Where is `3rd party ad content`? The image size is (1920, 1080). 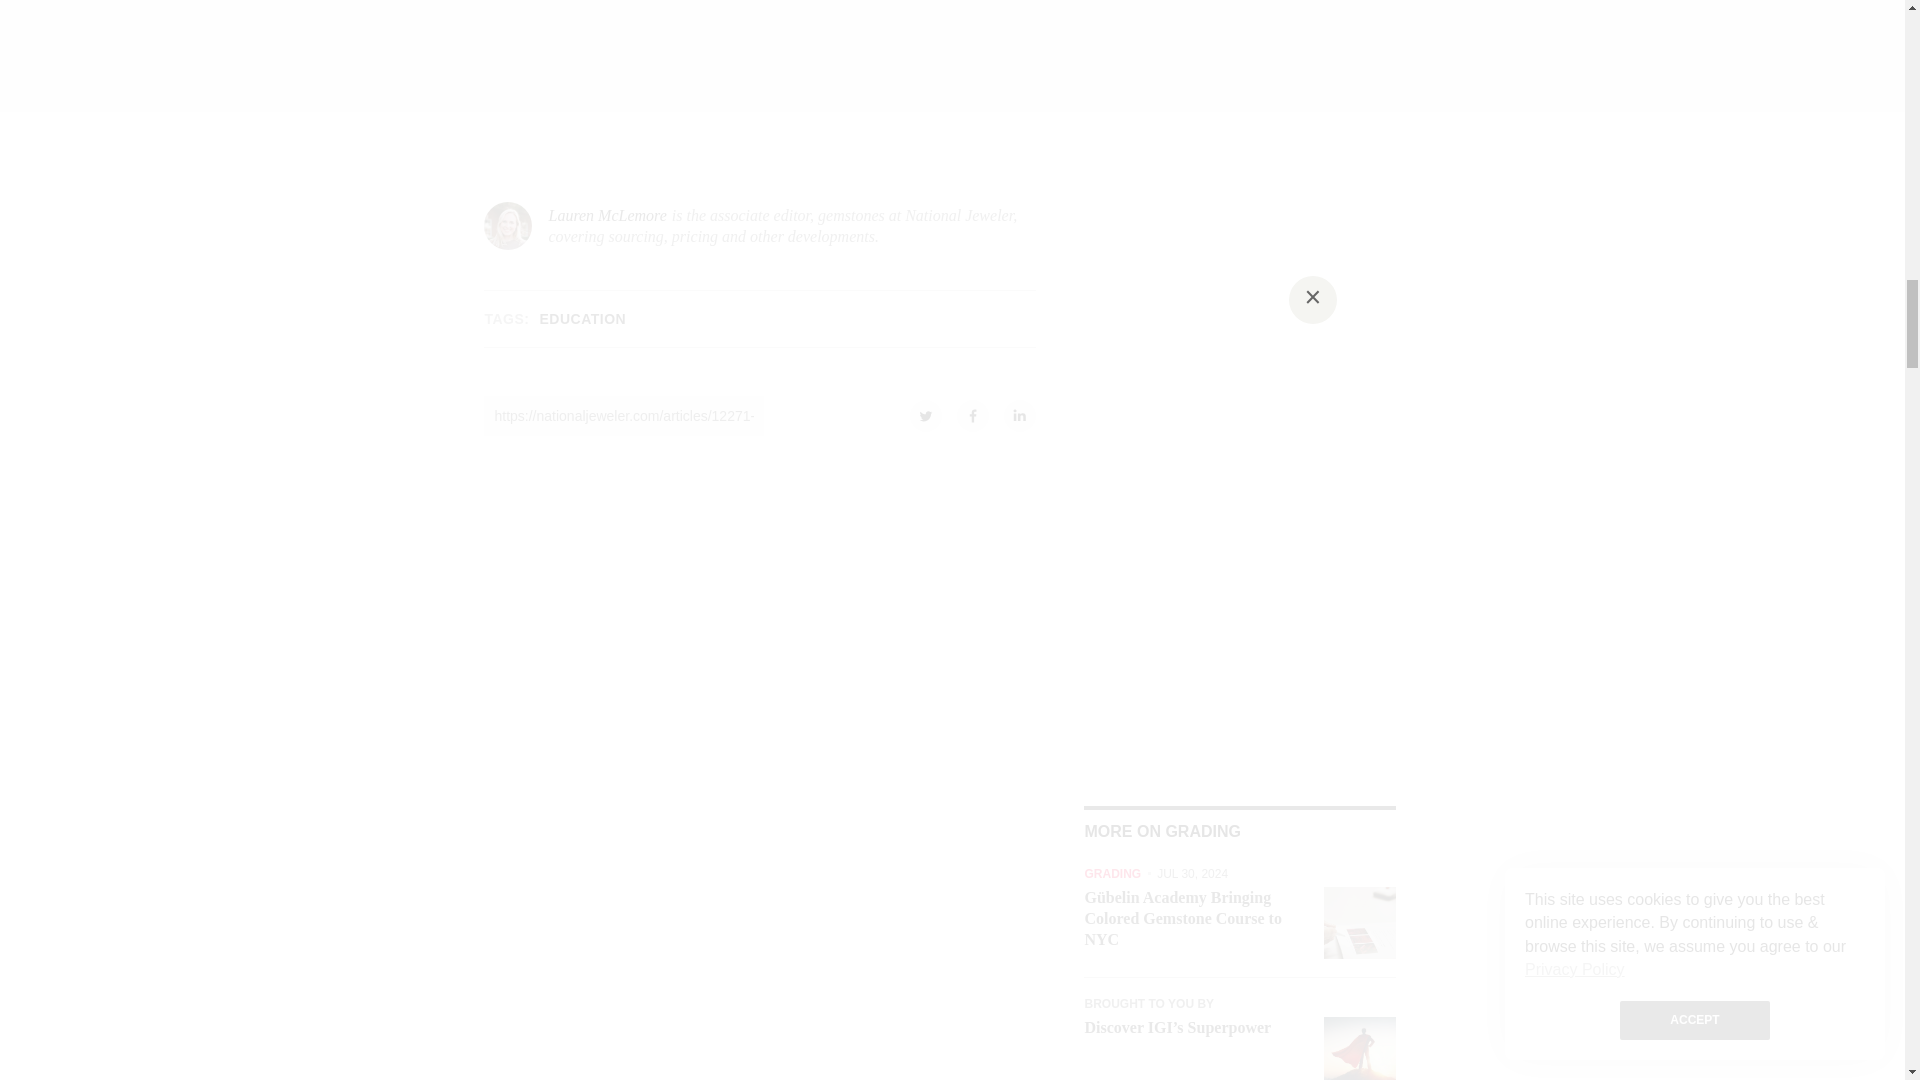
3rd party ad content is located at coordinates (953, 41).